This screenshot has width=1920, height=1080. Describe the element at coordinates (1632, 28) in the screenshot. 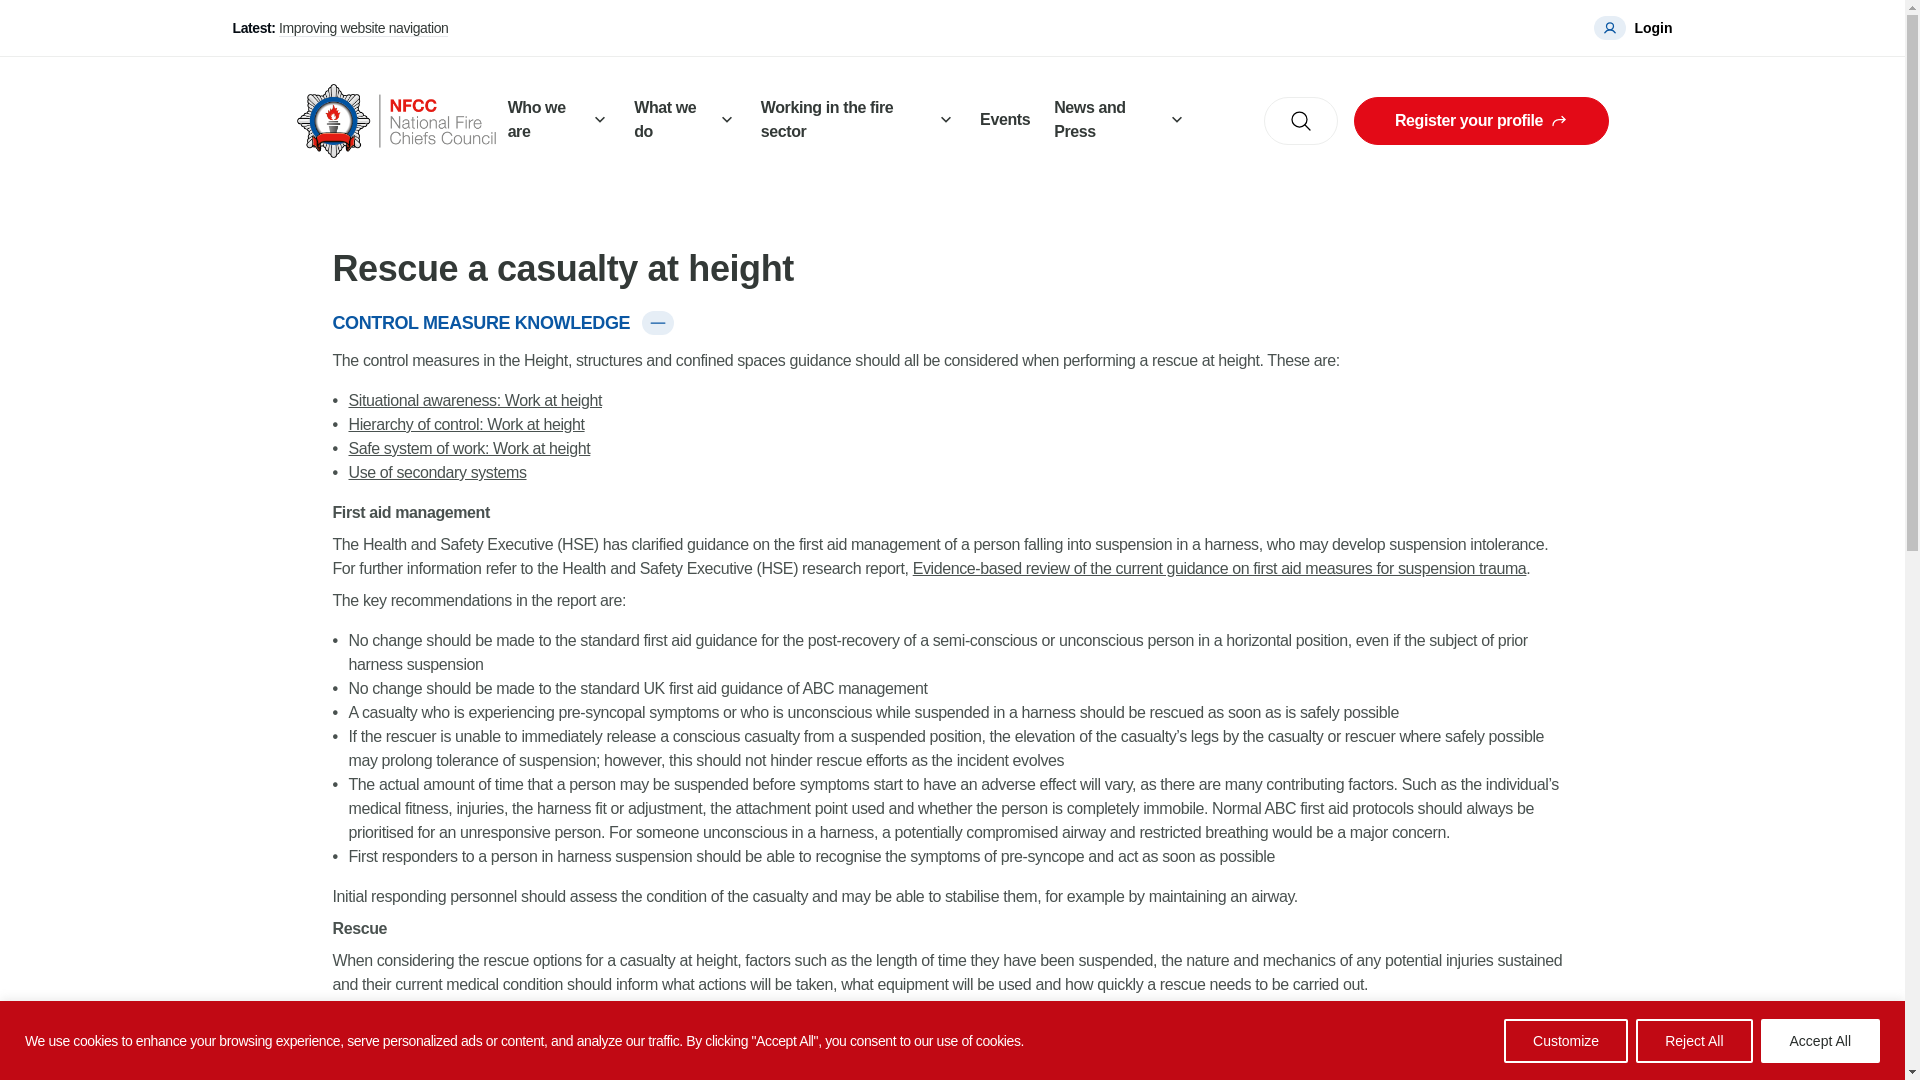

I see `Login` at that location.